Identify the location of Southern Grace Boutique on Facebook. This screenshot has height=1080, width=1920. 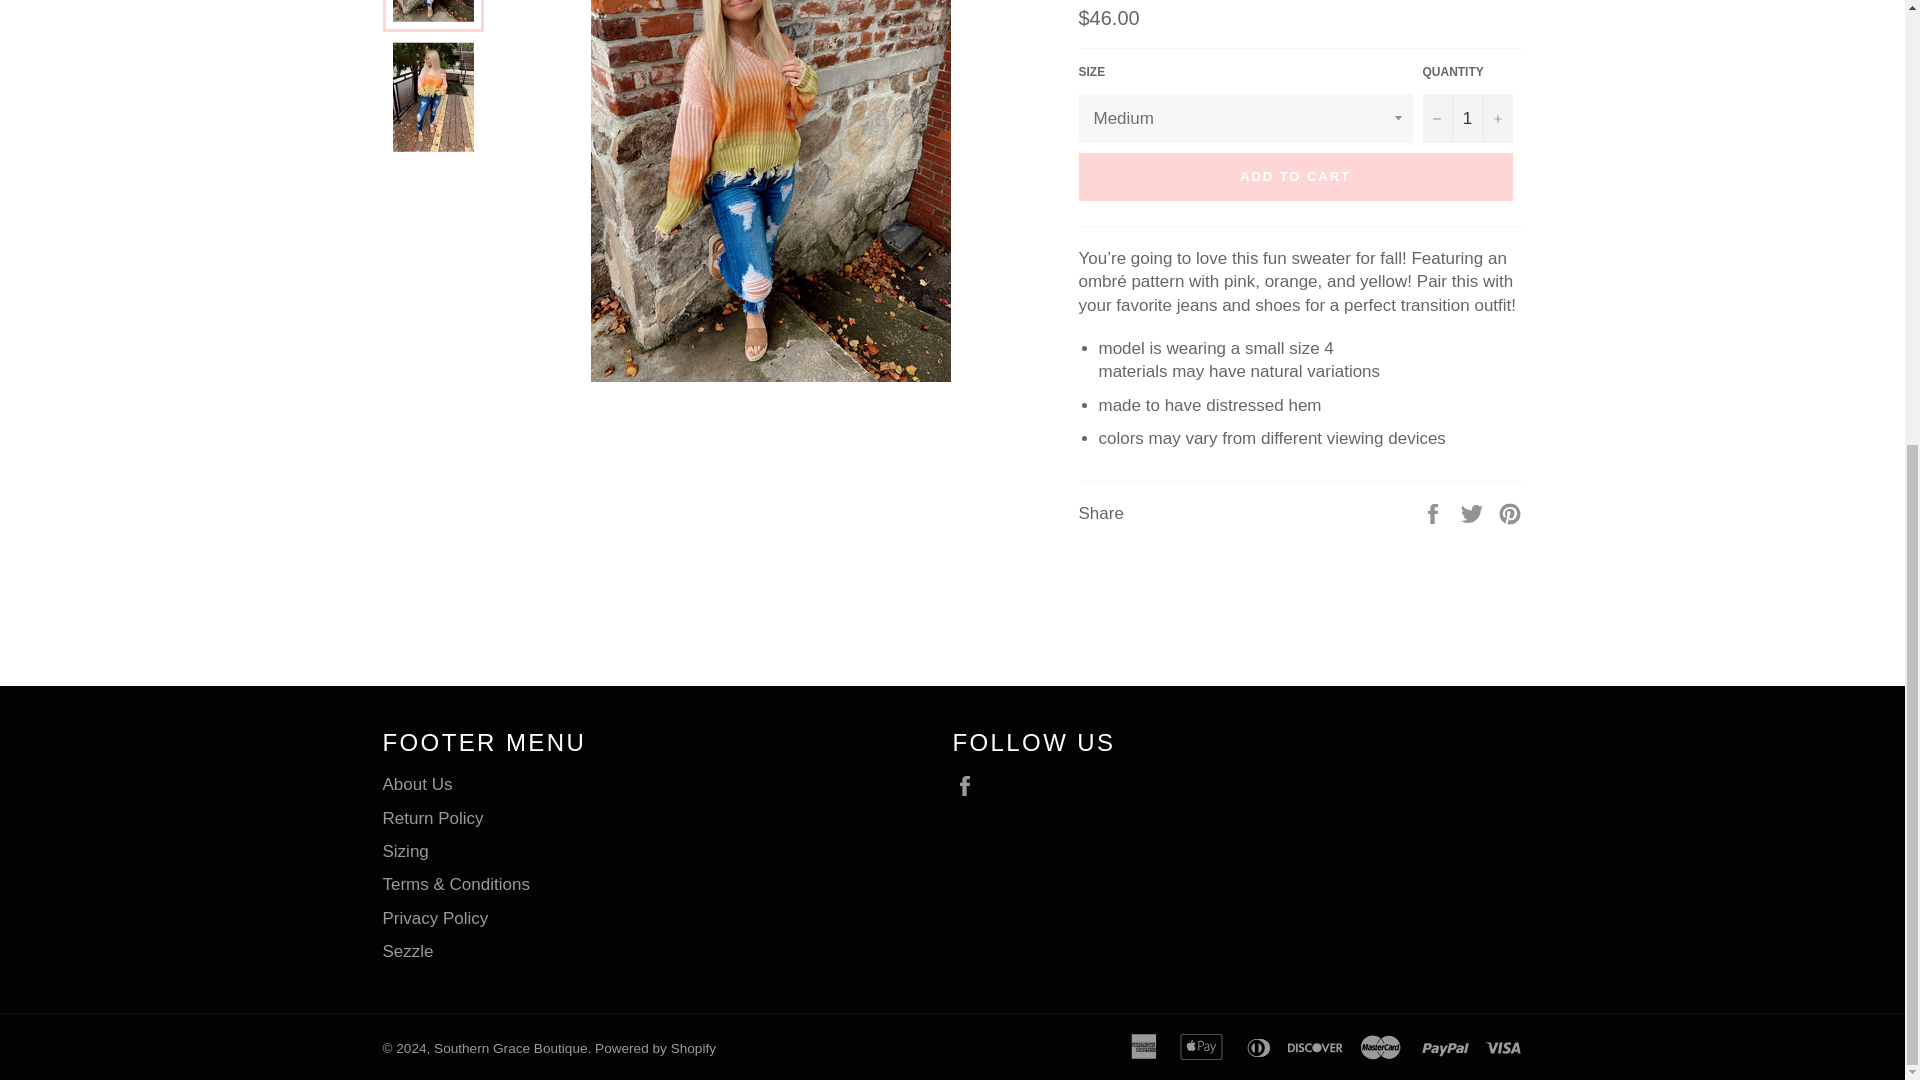
(969, 786).